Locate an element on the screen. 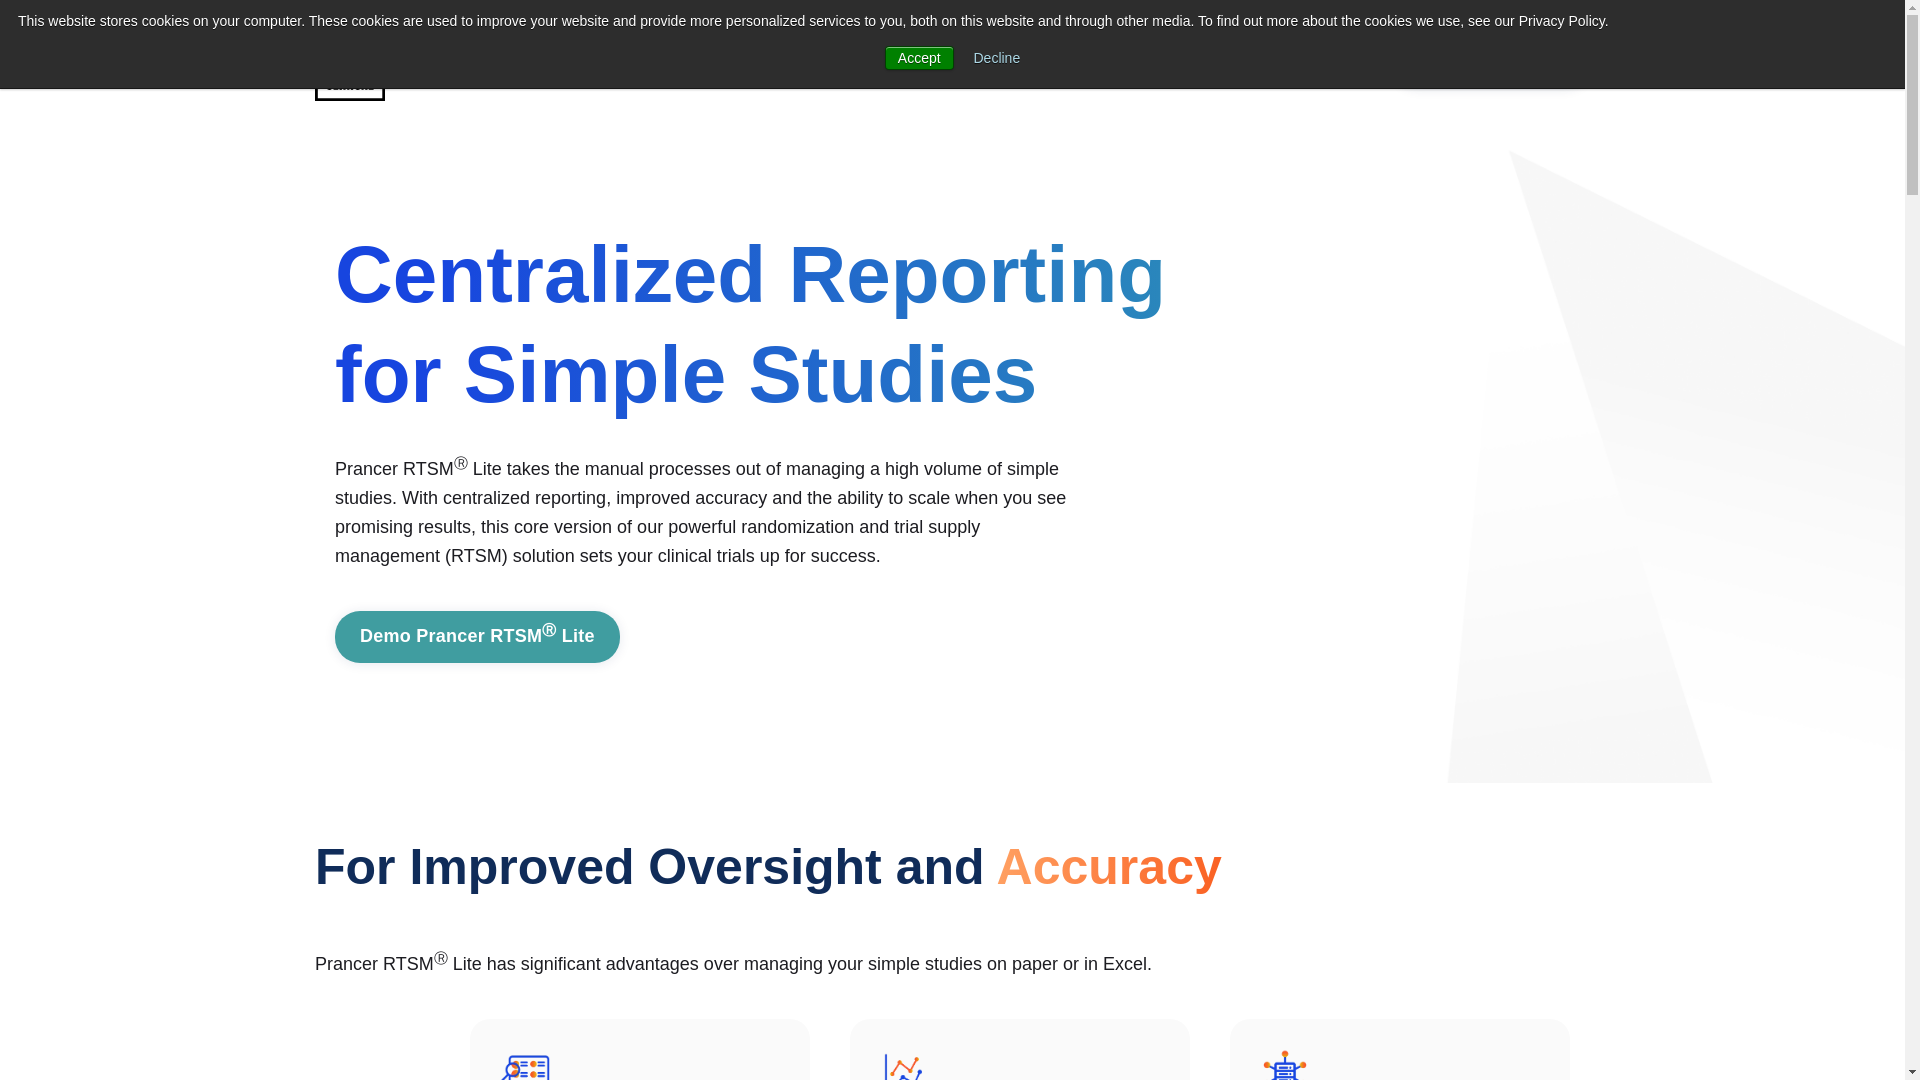 This screenshot has width=1920, height=1080. Accept is located at coordinates (920, 58).